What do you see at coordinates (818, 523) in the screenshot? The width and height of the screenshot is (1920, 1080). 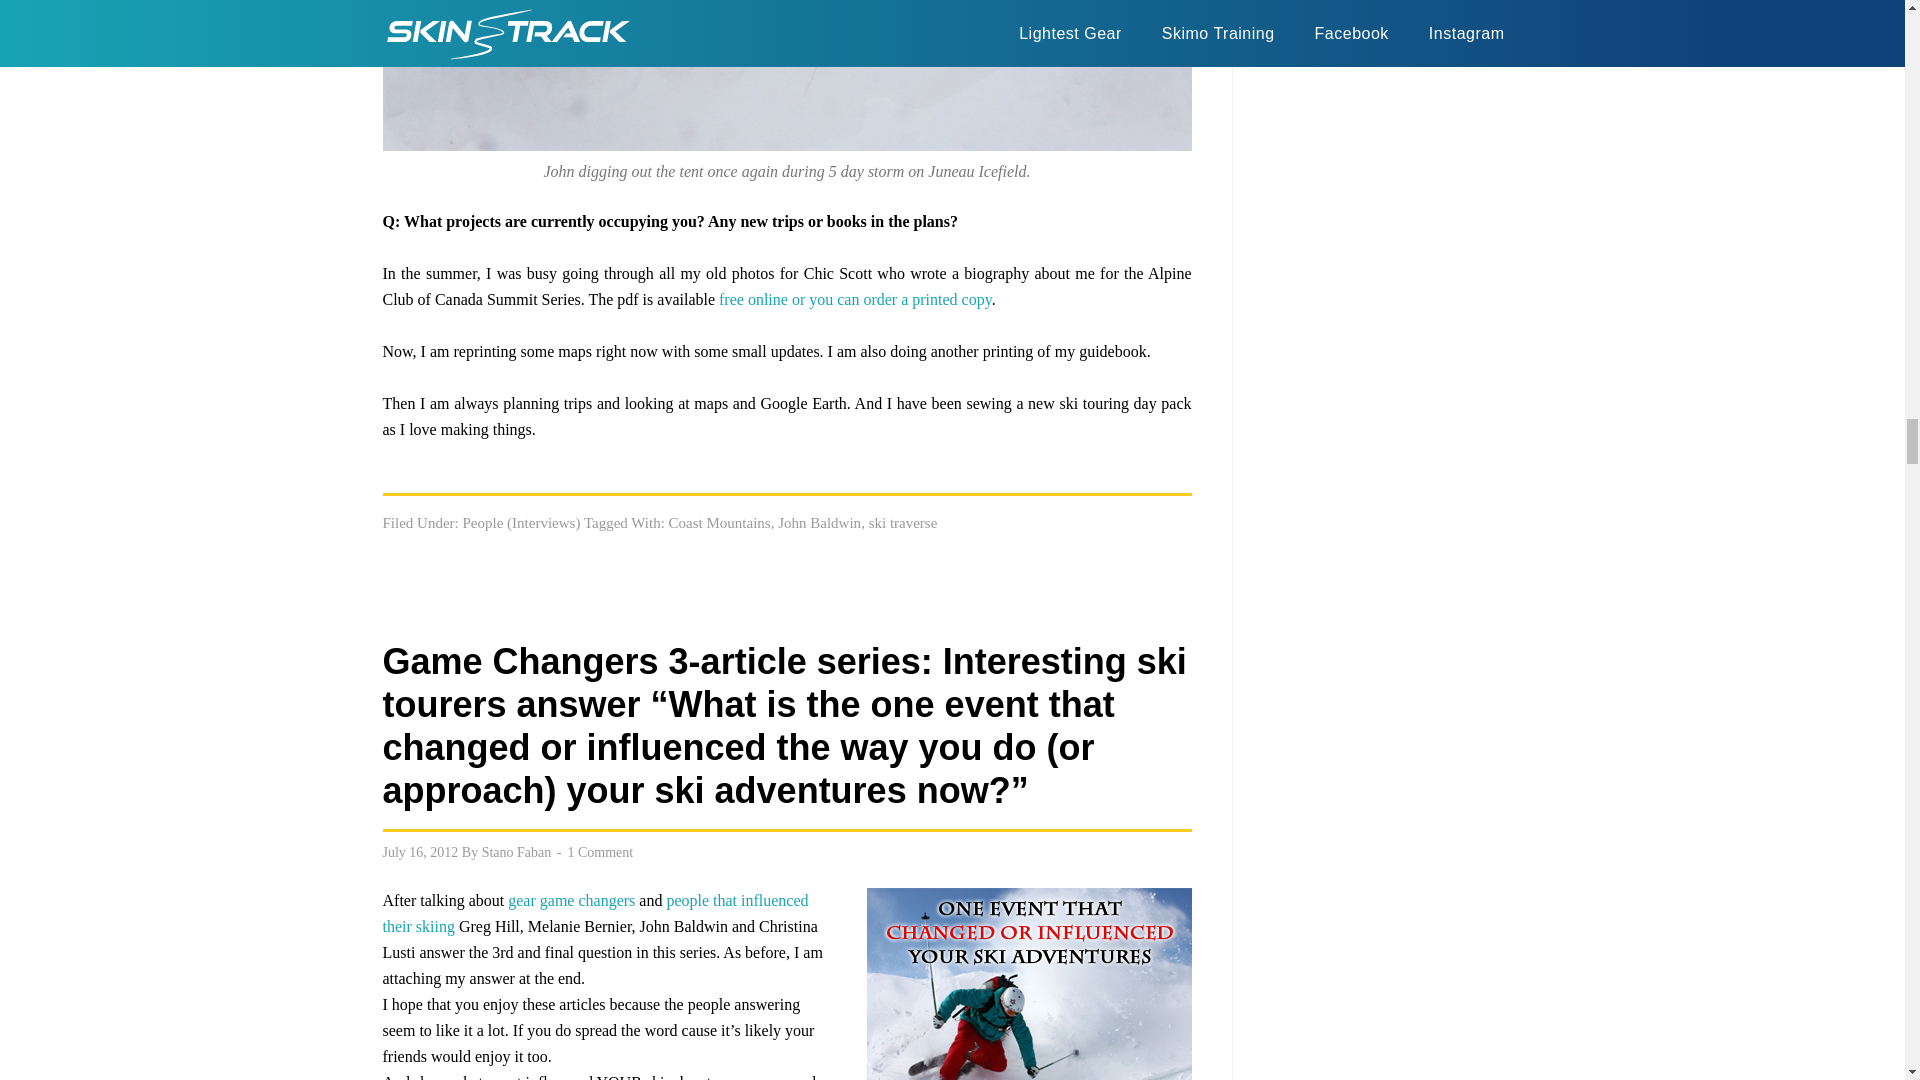 I see `John Baldwin` at bounding box center [818, 523].